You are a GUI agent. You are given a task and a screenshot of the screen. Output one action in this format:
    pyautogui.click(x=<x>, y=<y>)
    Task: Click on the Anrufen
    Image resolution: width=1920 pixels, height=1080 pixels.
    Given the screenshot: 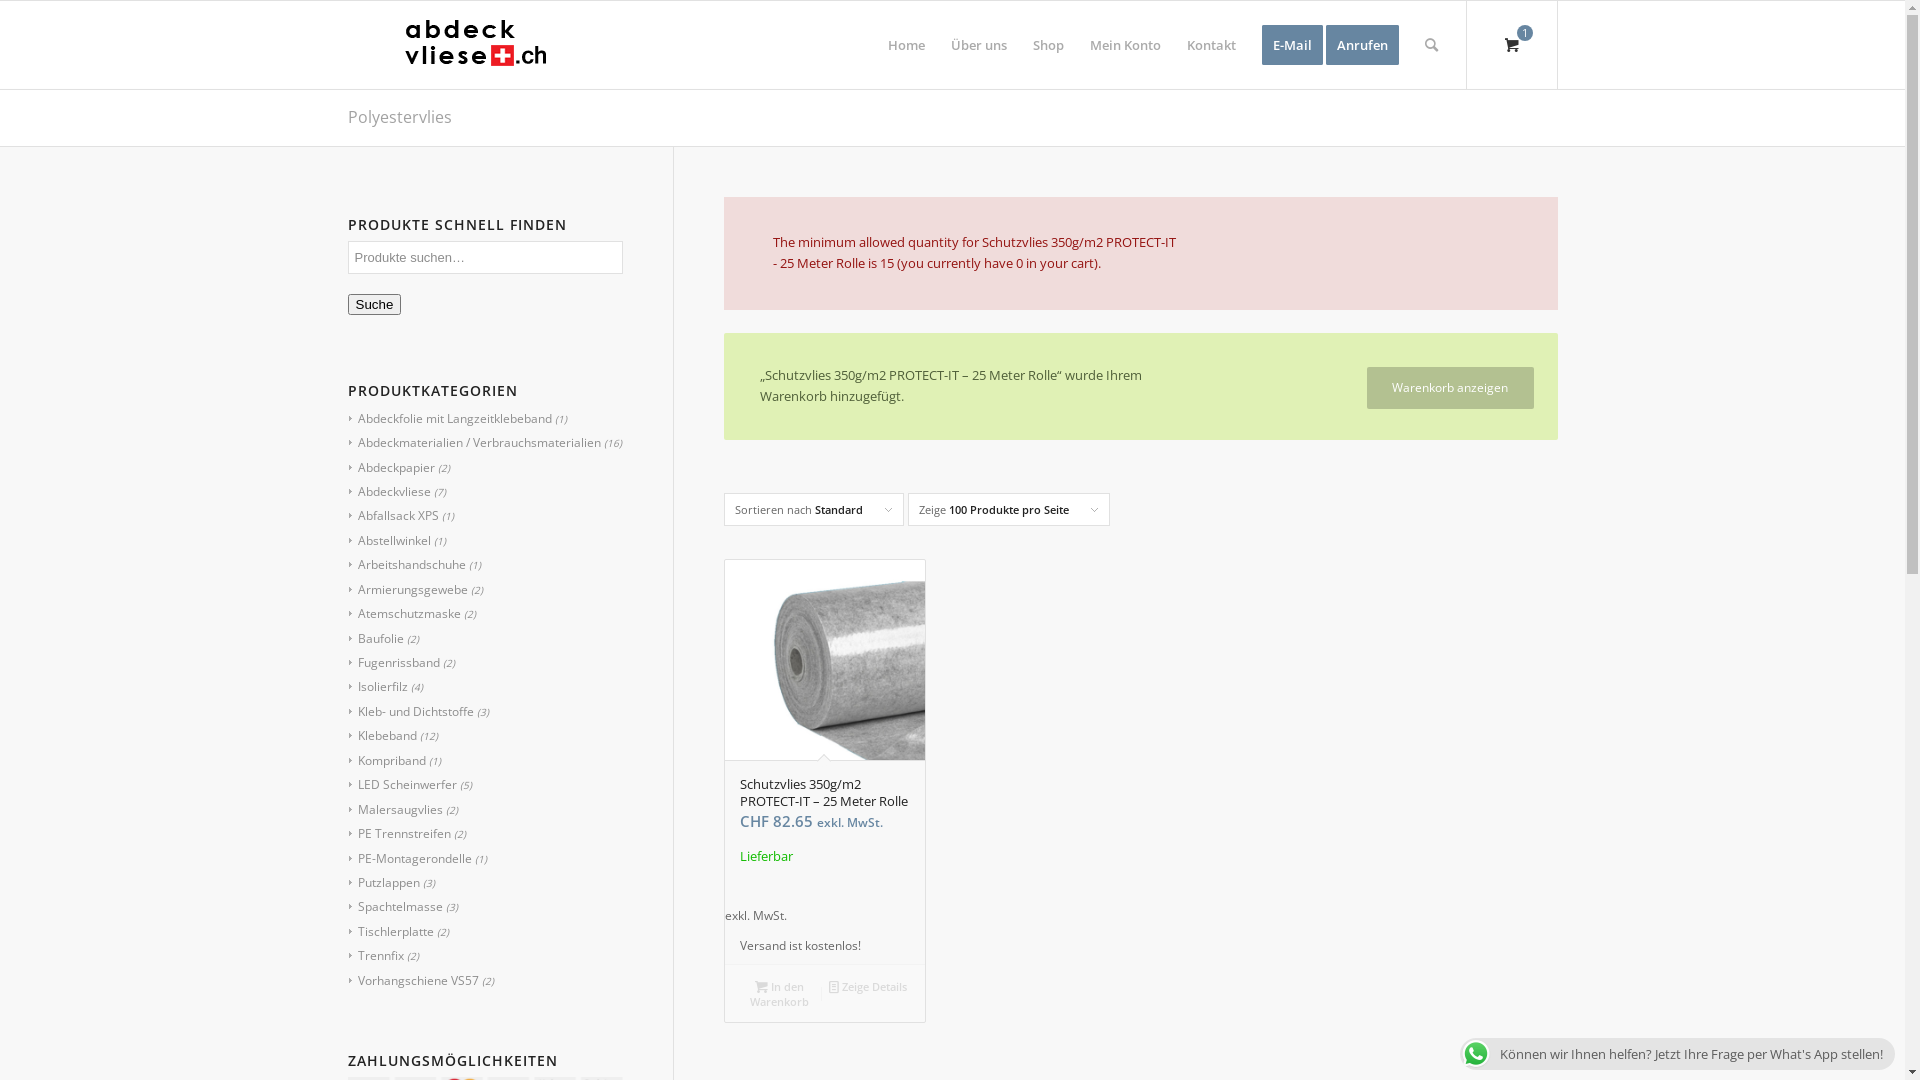 What is the action you would take?
    pyautogui.click(x=1369, y=45)
    